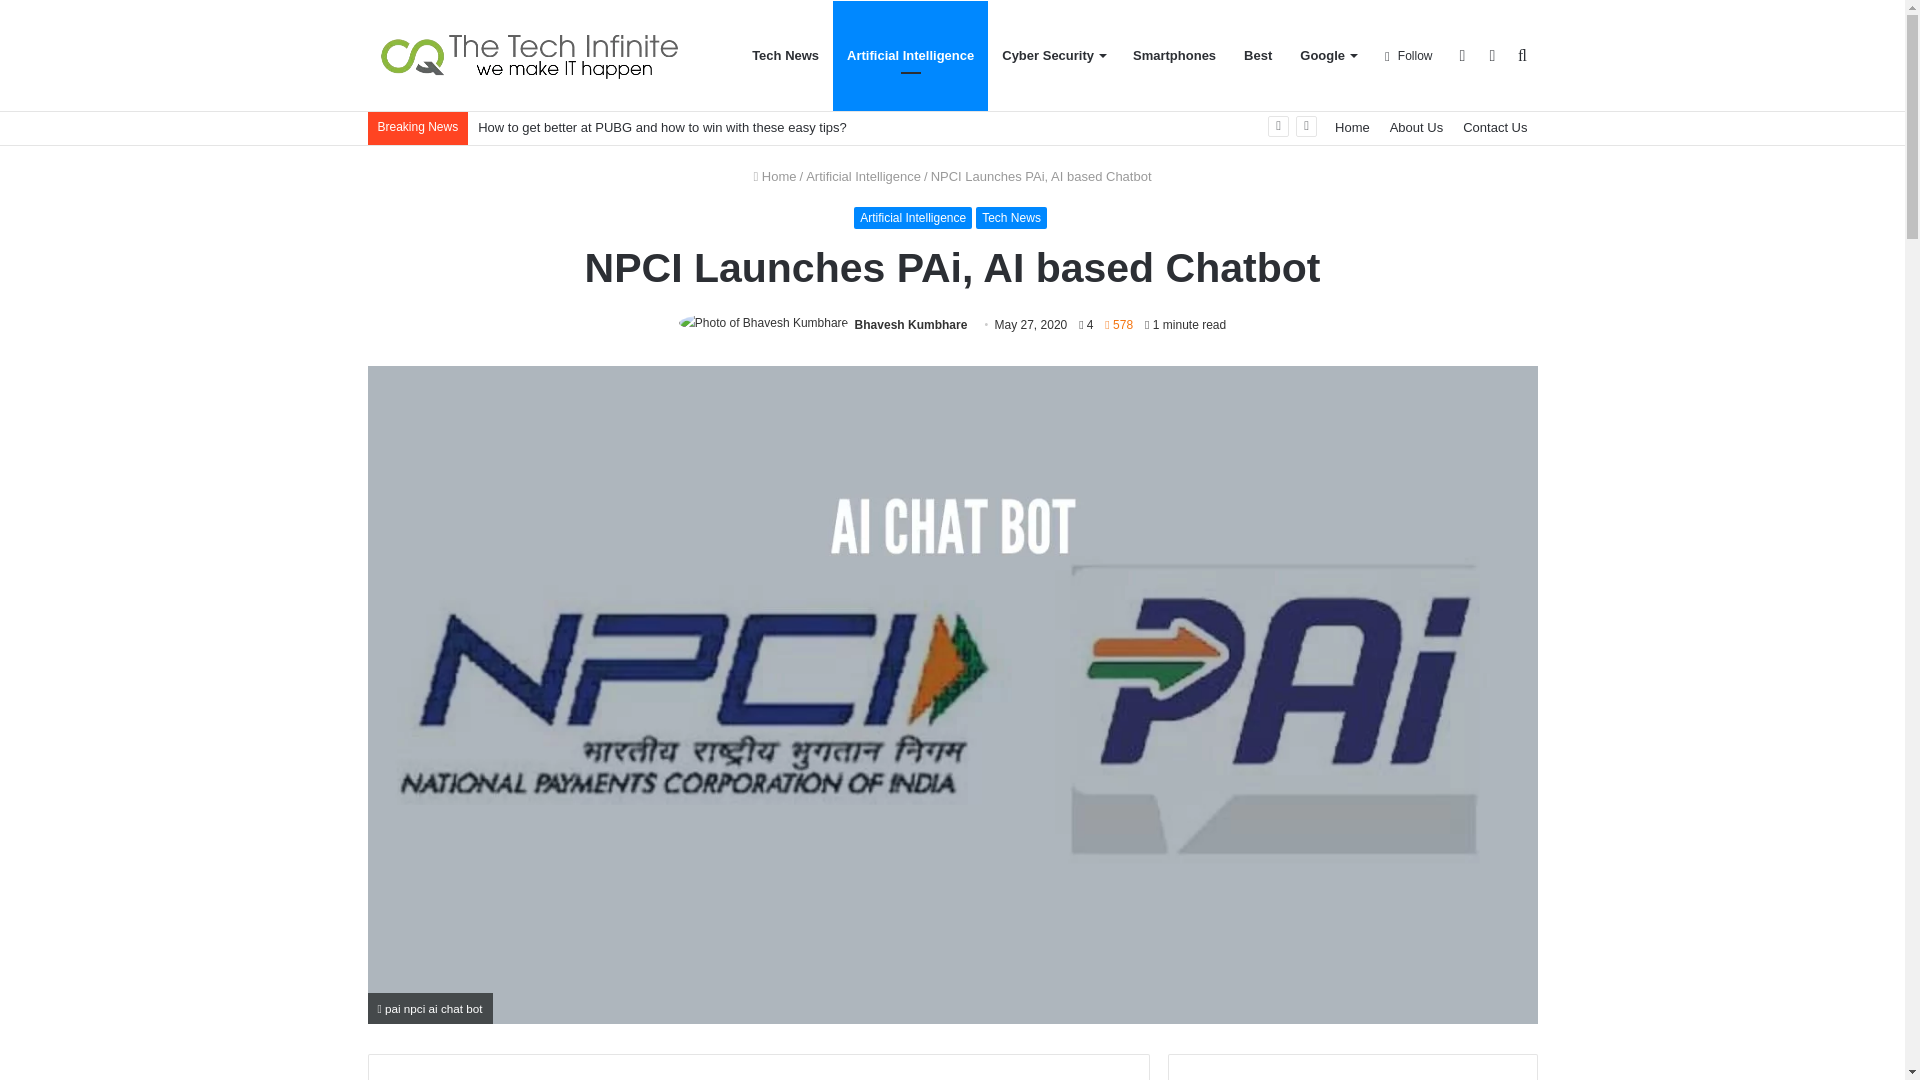 The width and height of the screenshot is (1920, 1080). I want to click on Bhavesh Kumbhare, so click(910, 324).